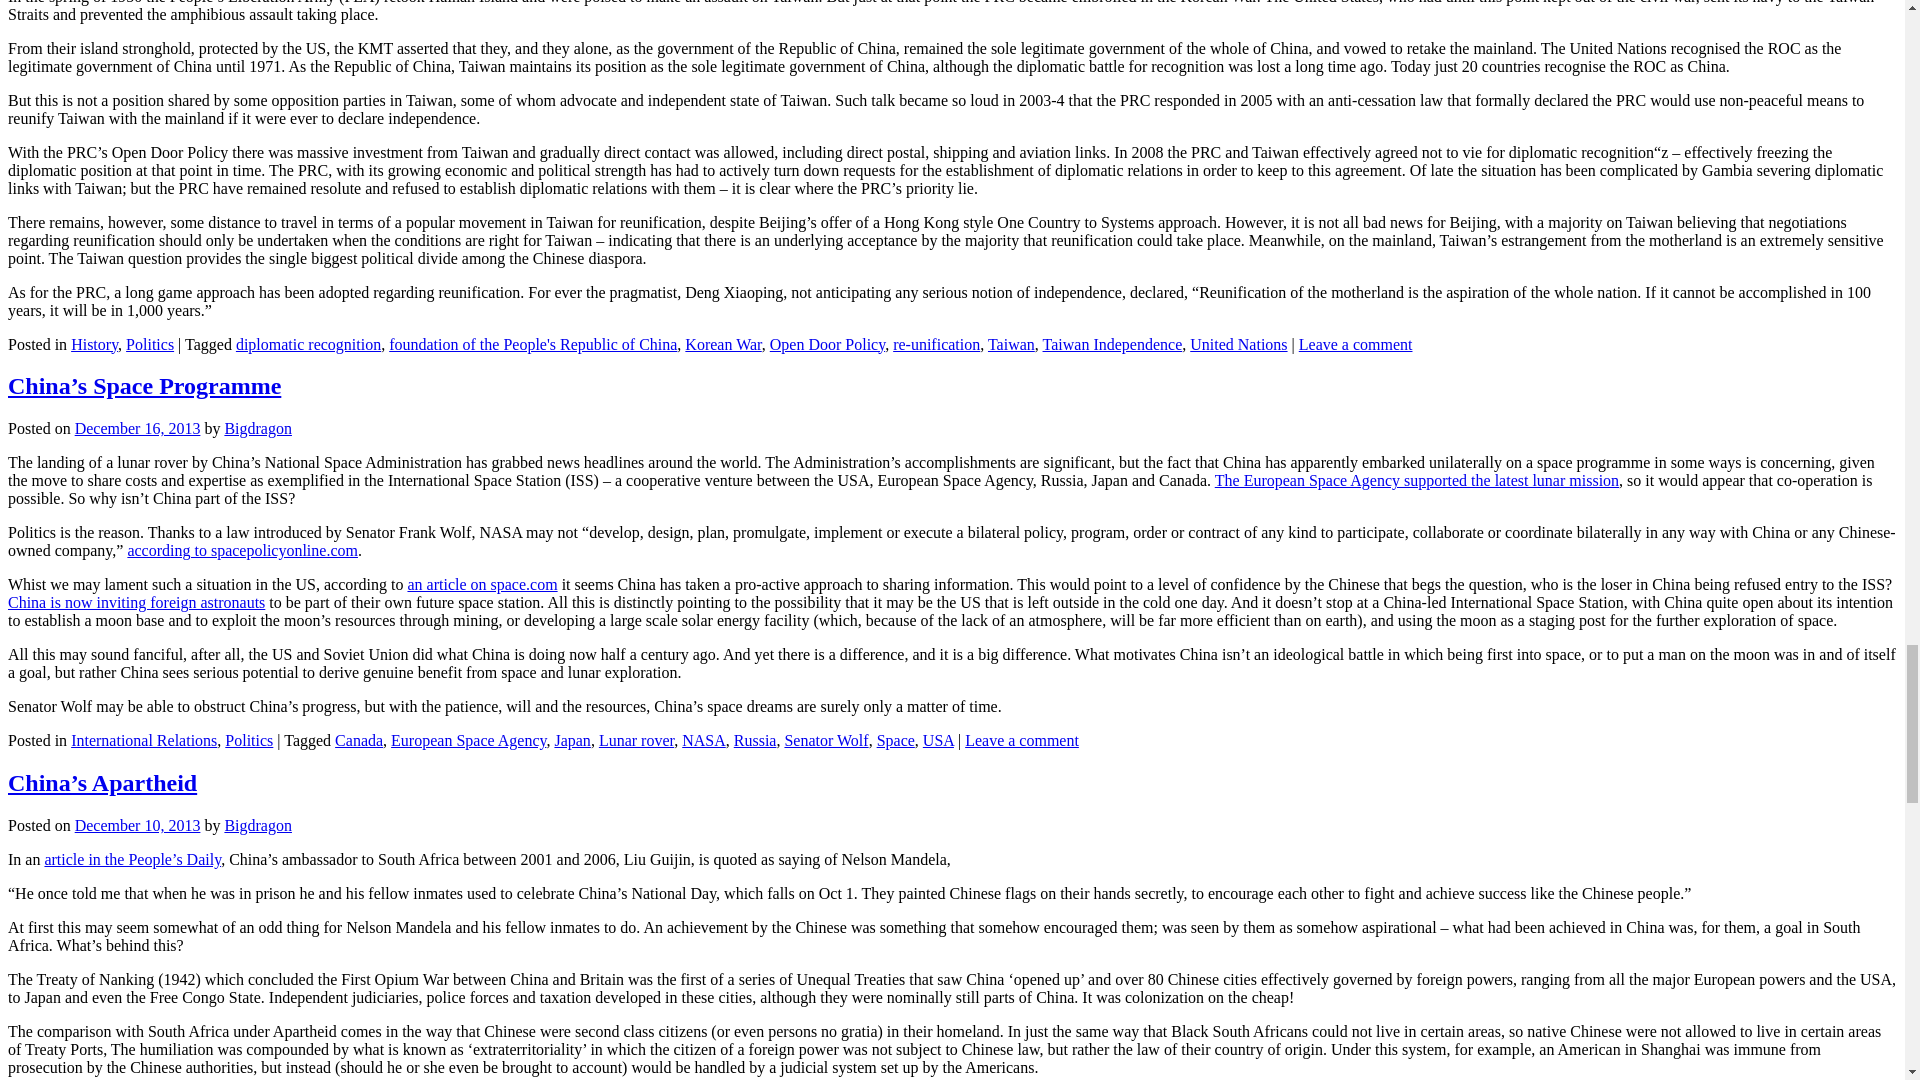 The height and width of the screenshot is (1080, 1920). I want to click on 6:10 pm, so click(138, 428).